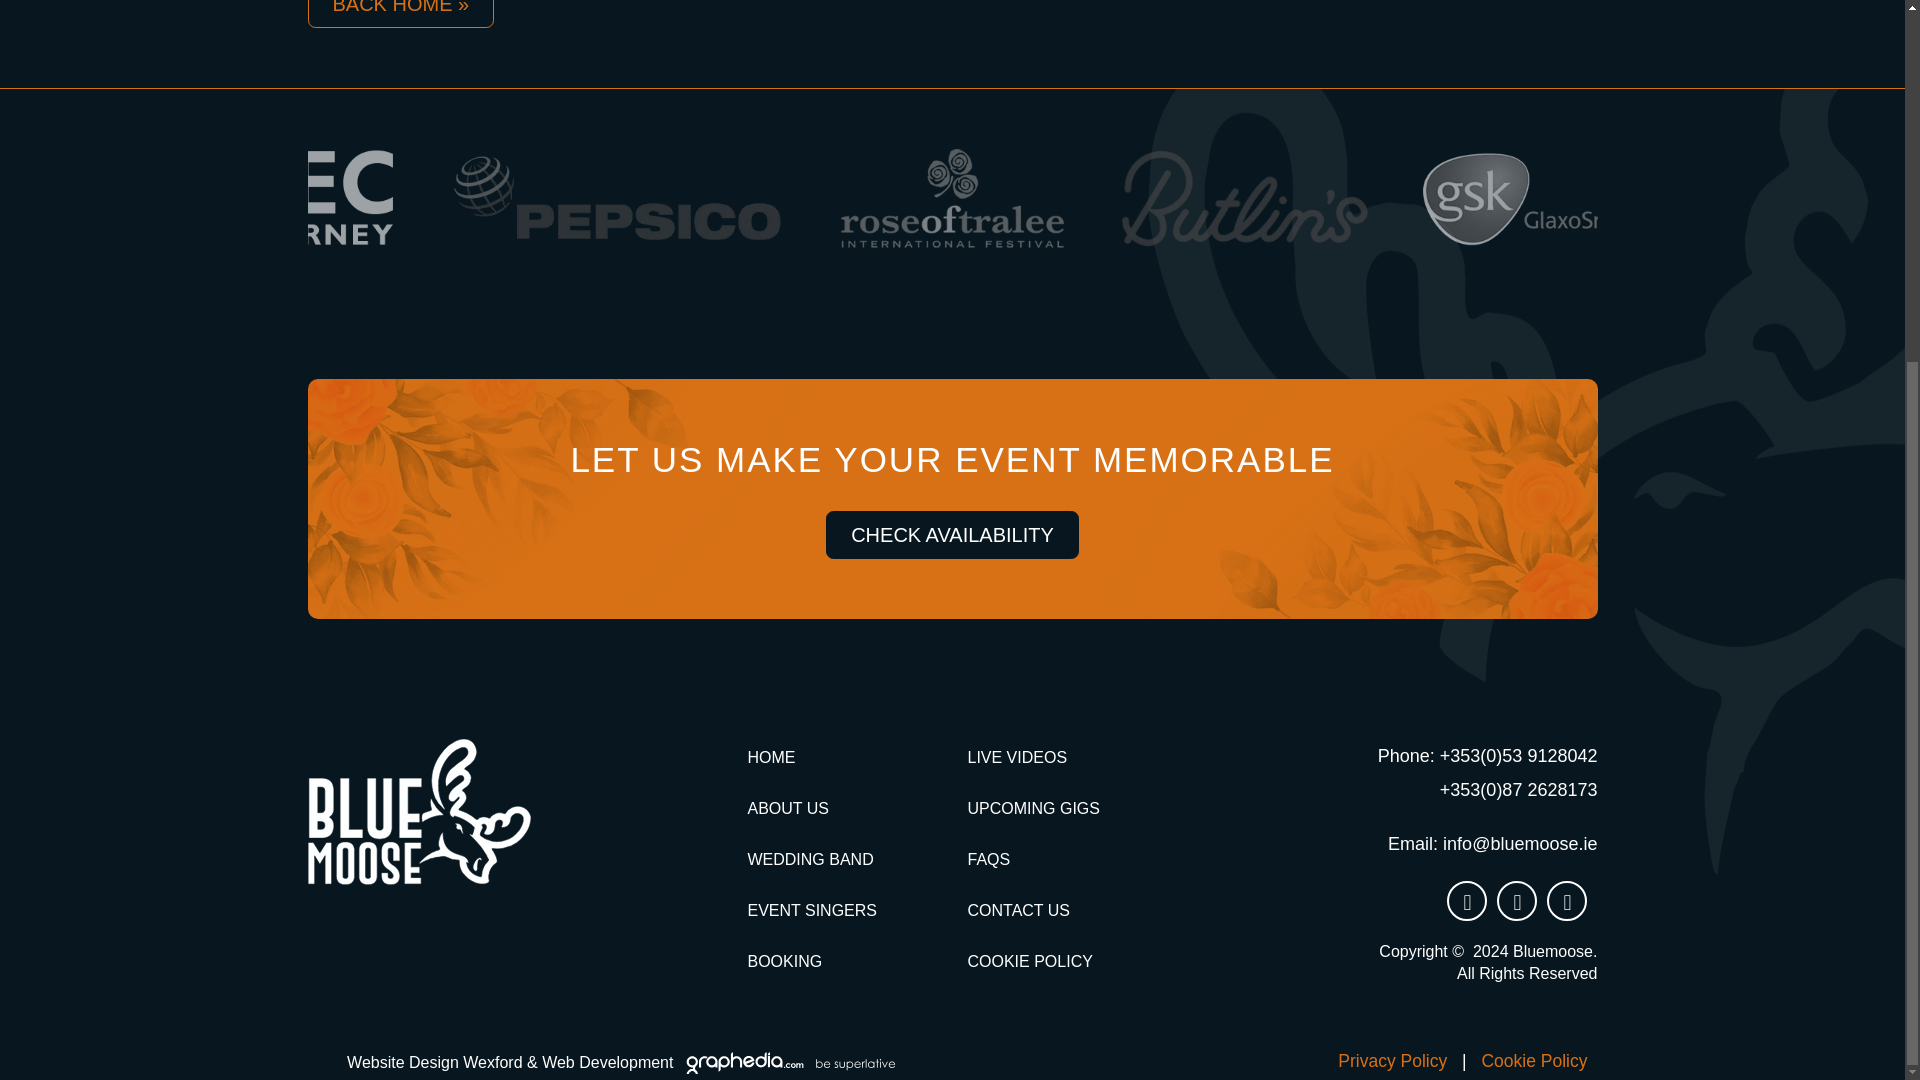 The image size is (1920, 1080). Describe the element at coordinates (788, 808) in the screenshot. I see `ABOUT US` at that location.